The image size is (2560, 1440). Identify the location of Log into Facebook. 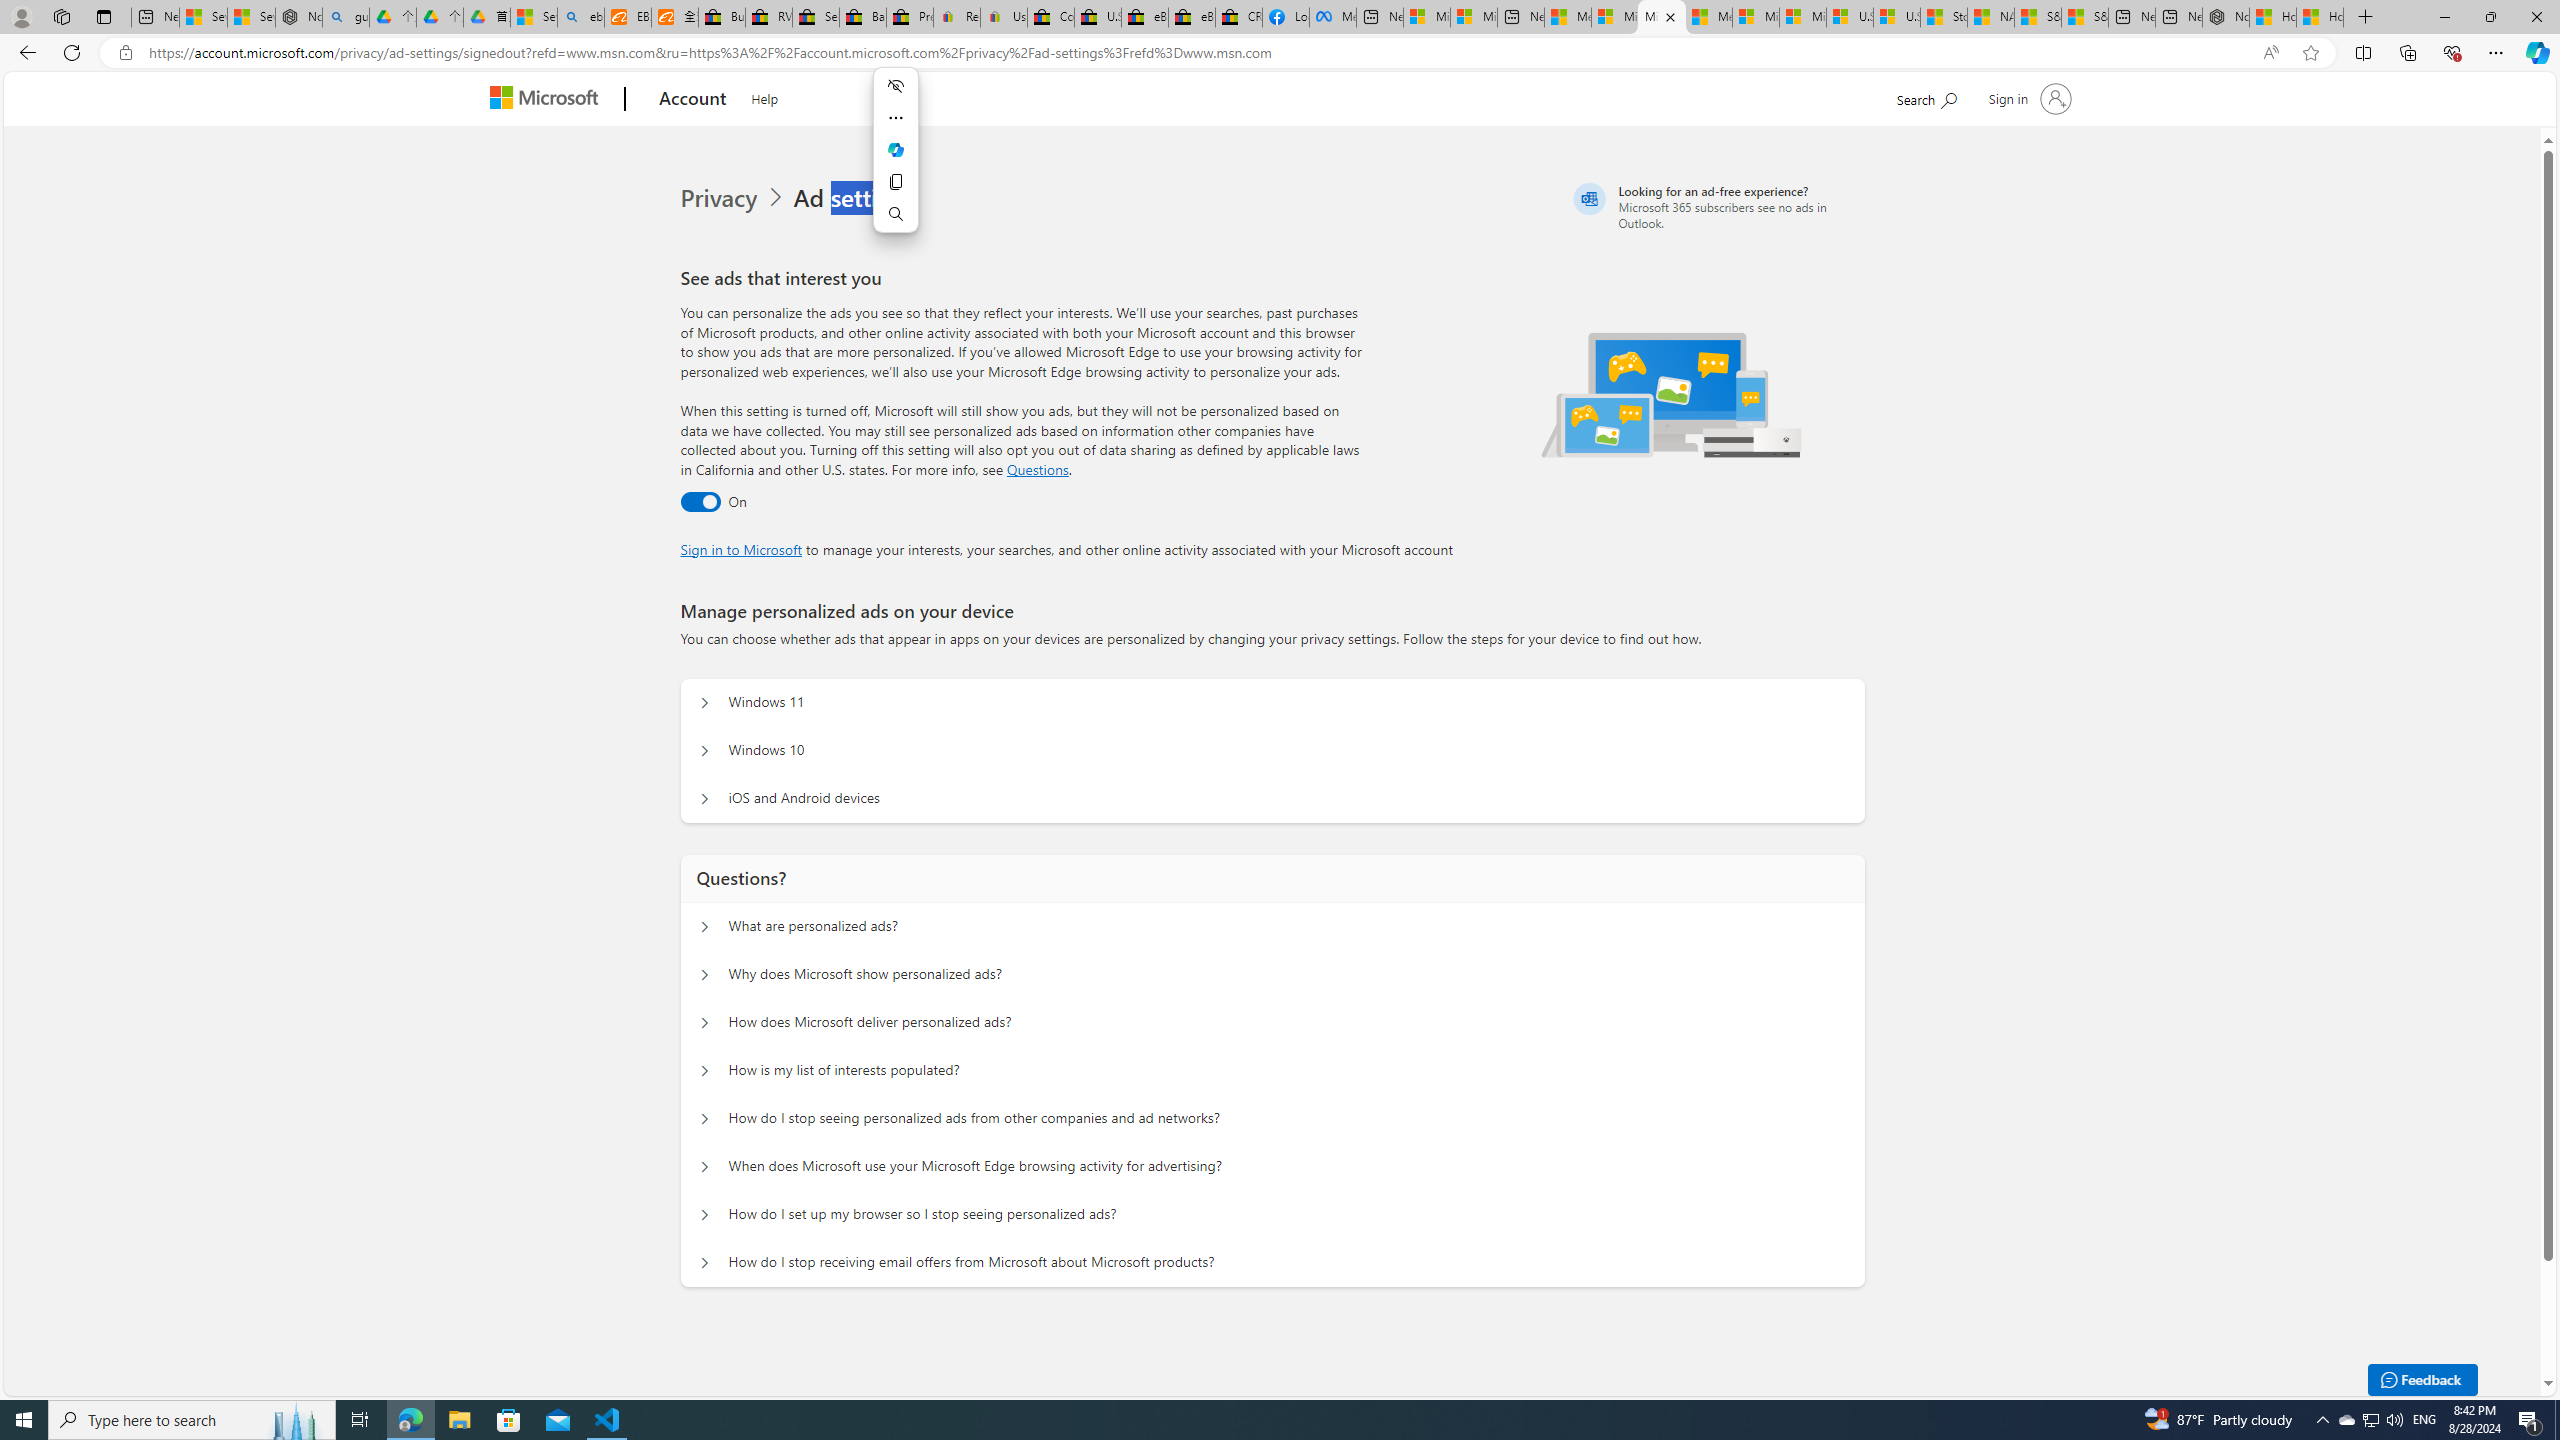
(1286, 17).